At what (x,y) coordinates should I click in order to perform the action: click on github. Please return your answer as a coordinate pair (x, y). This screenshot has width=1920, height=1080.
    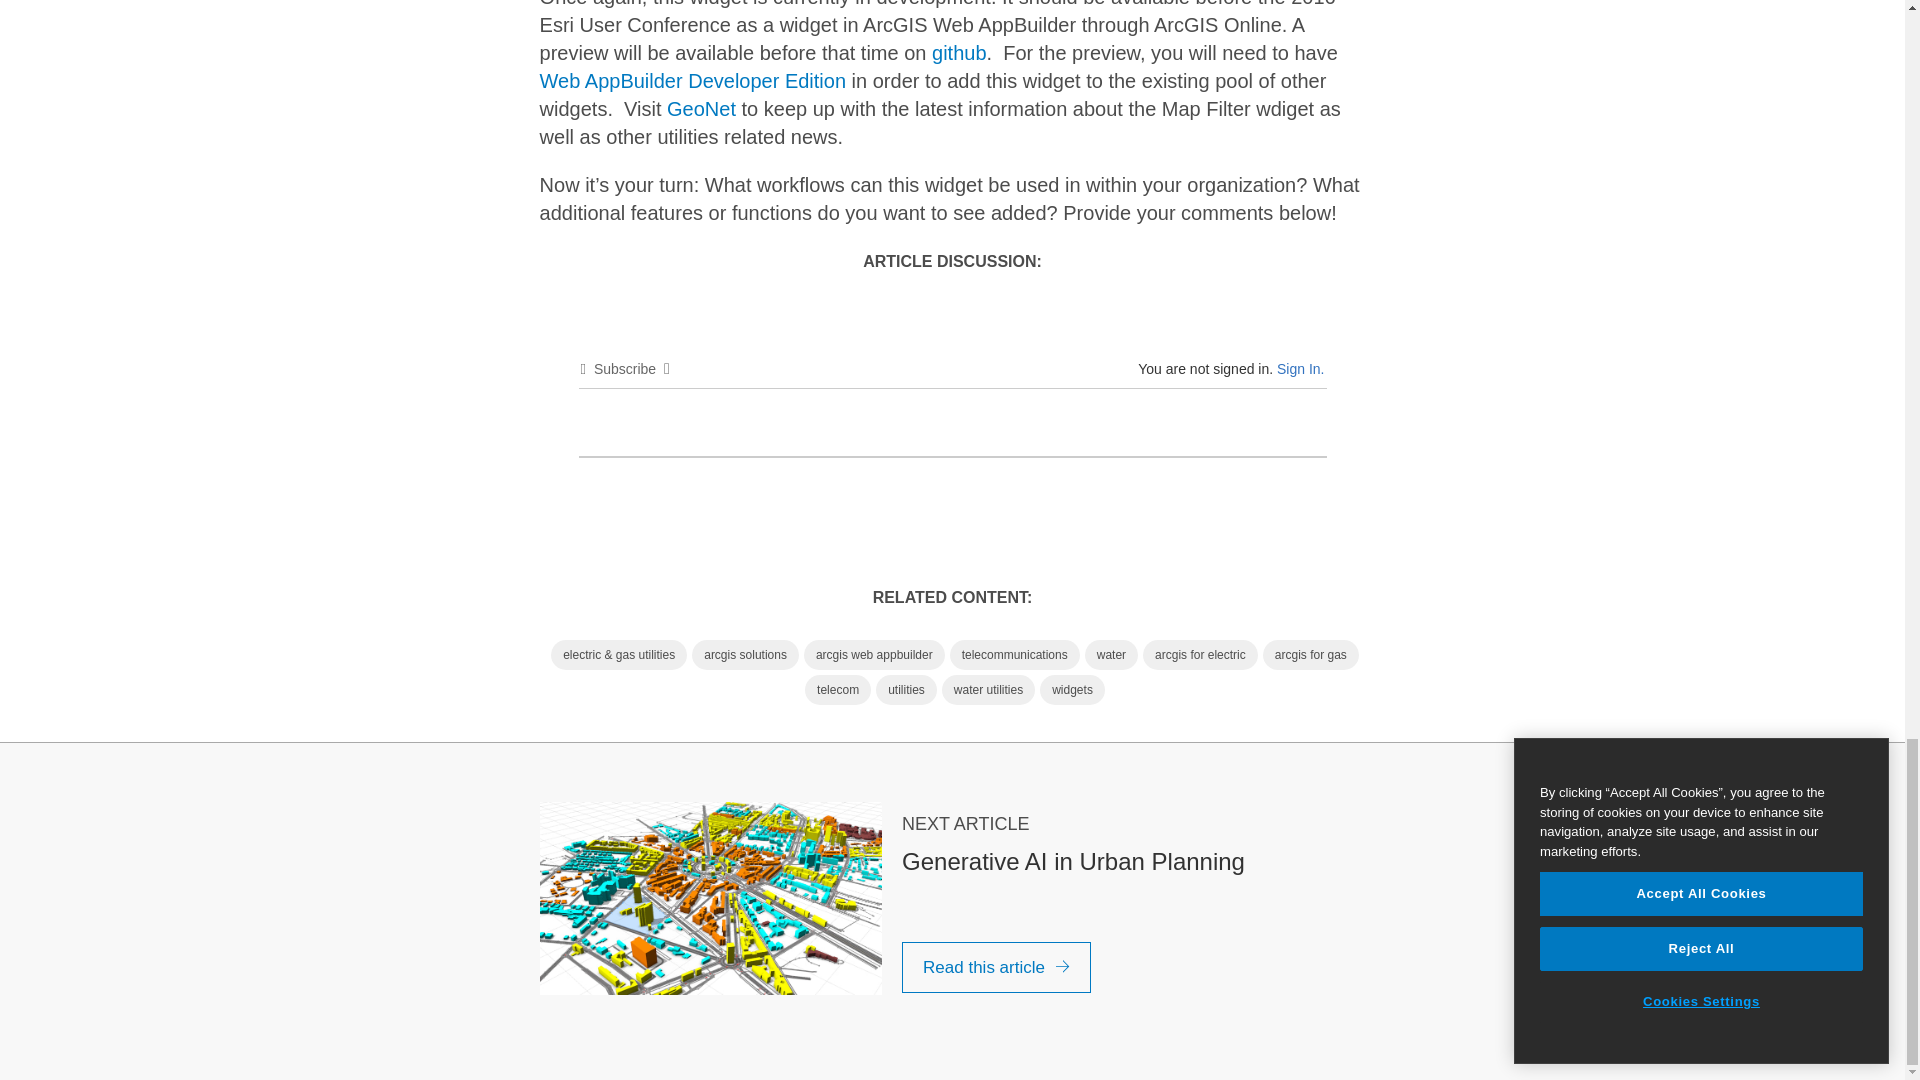
    Looking at the image, I should click on (958, 52).